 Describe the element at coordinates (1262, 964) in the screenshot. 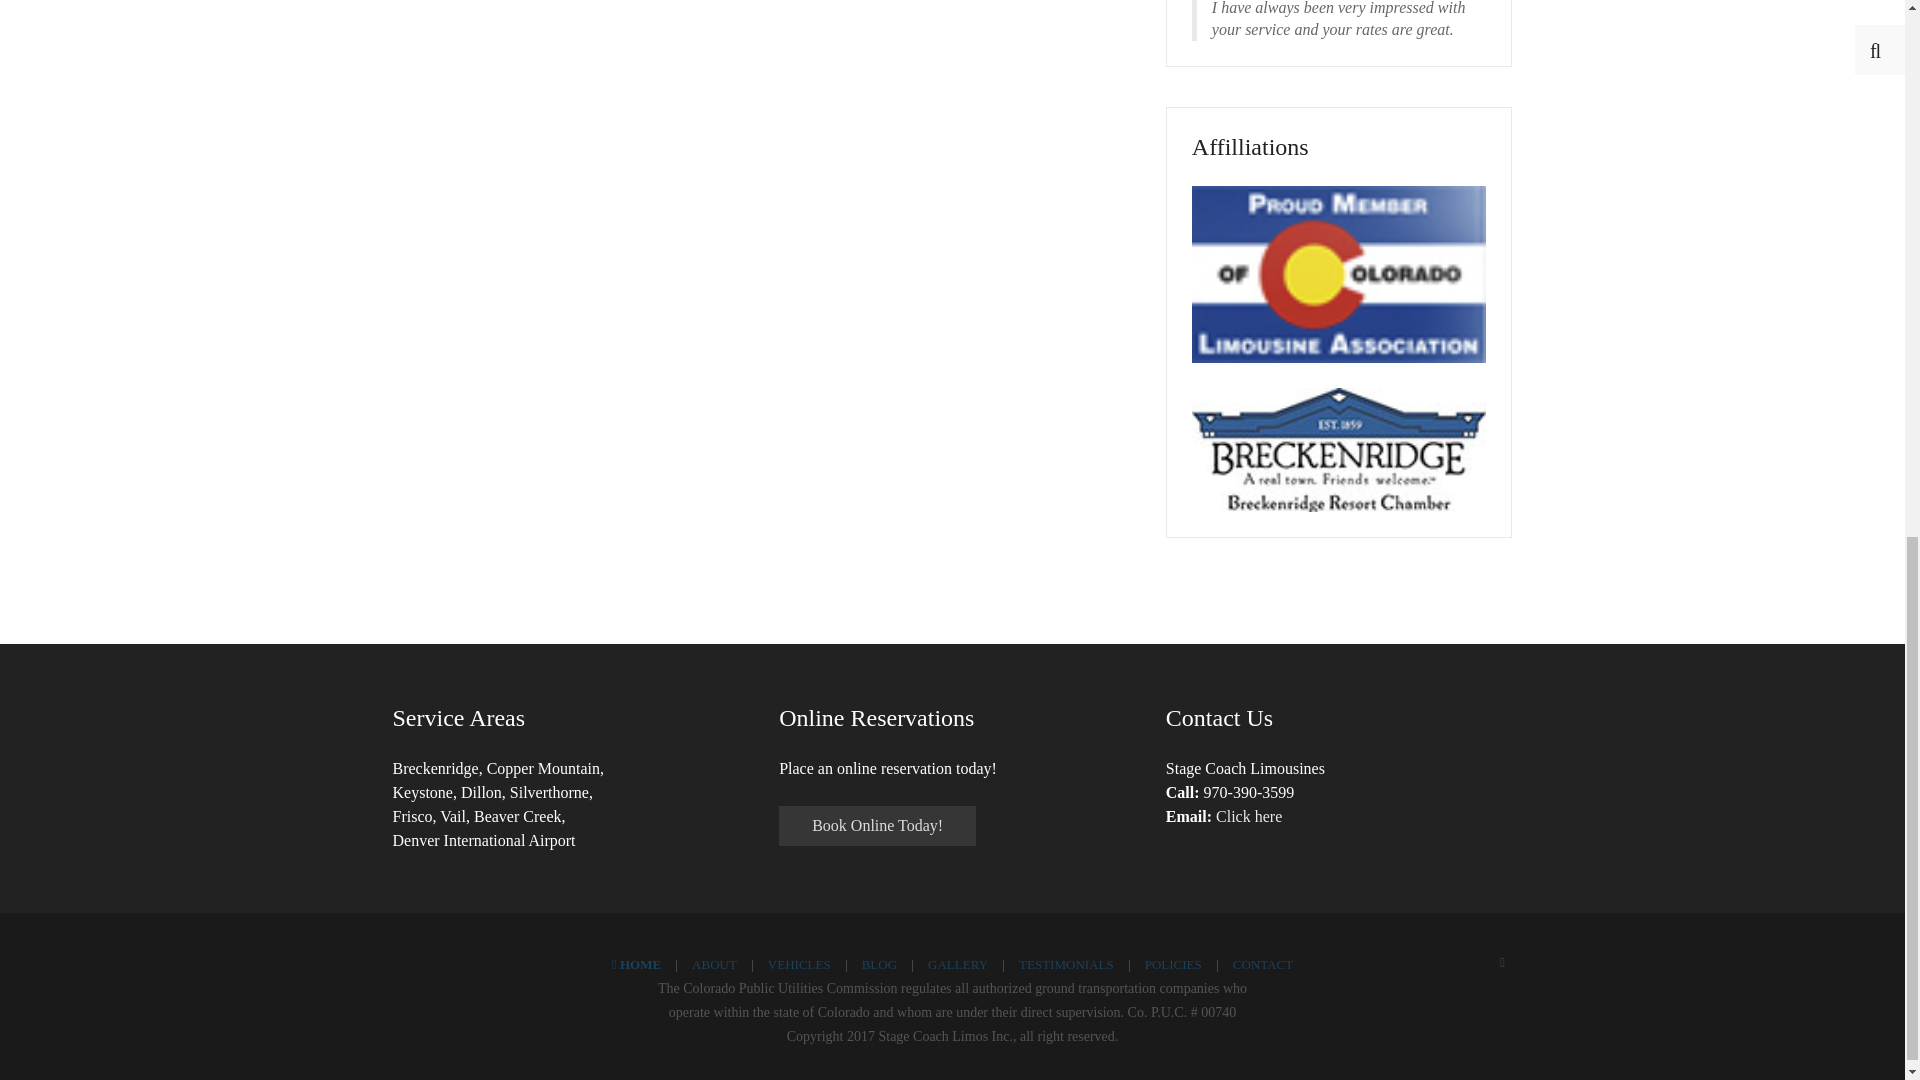

I see `CONTACT` at that location.